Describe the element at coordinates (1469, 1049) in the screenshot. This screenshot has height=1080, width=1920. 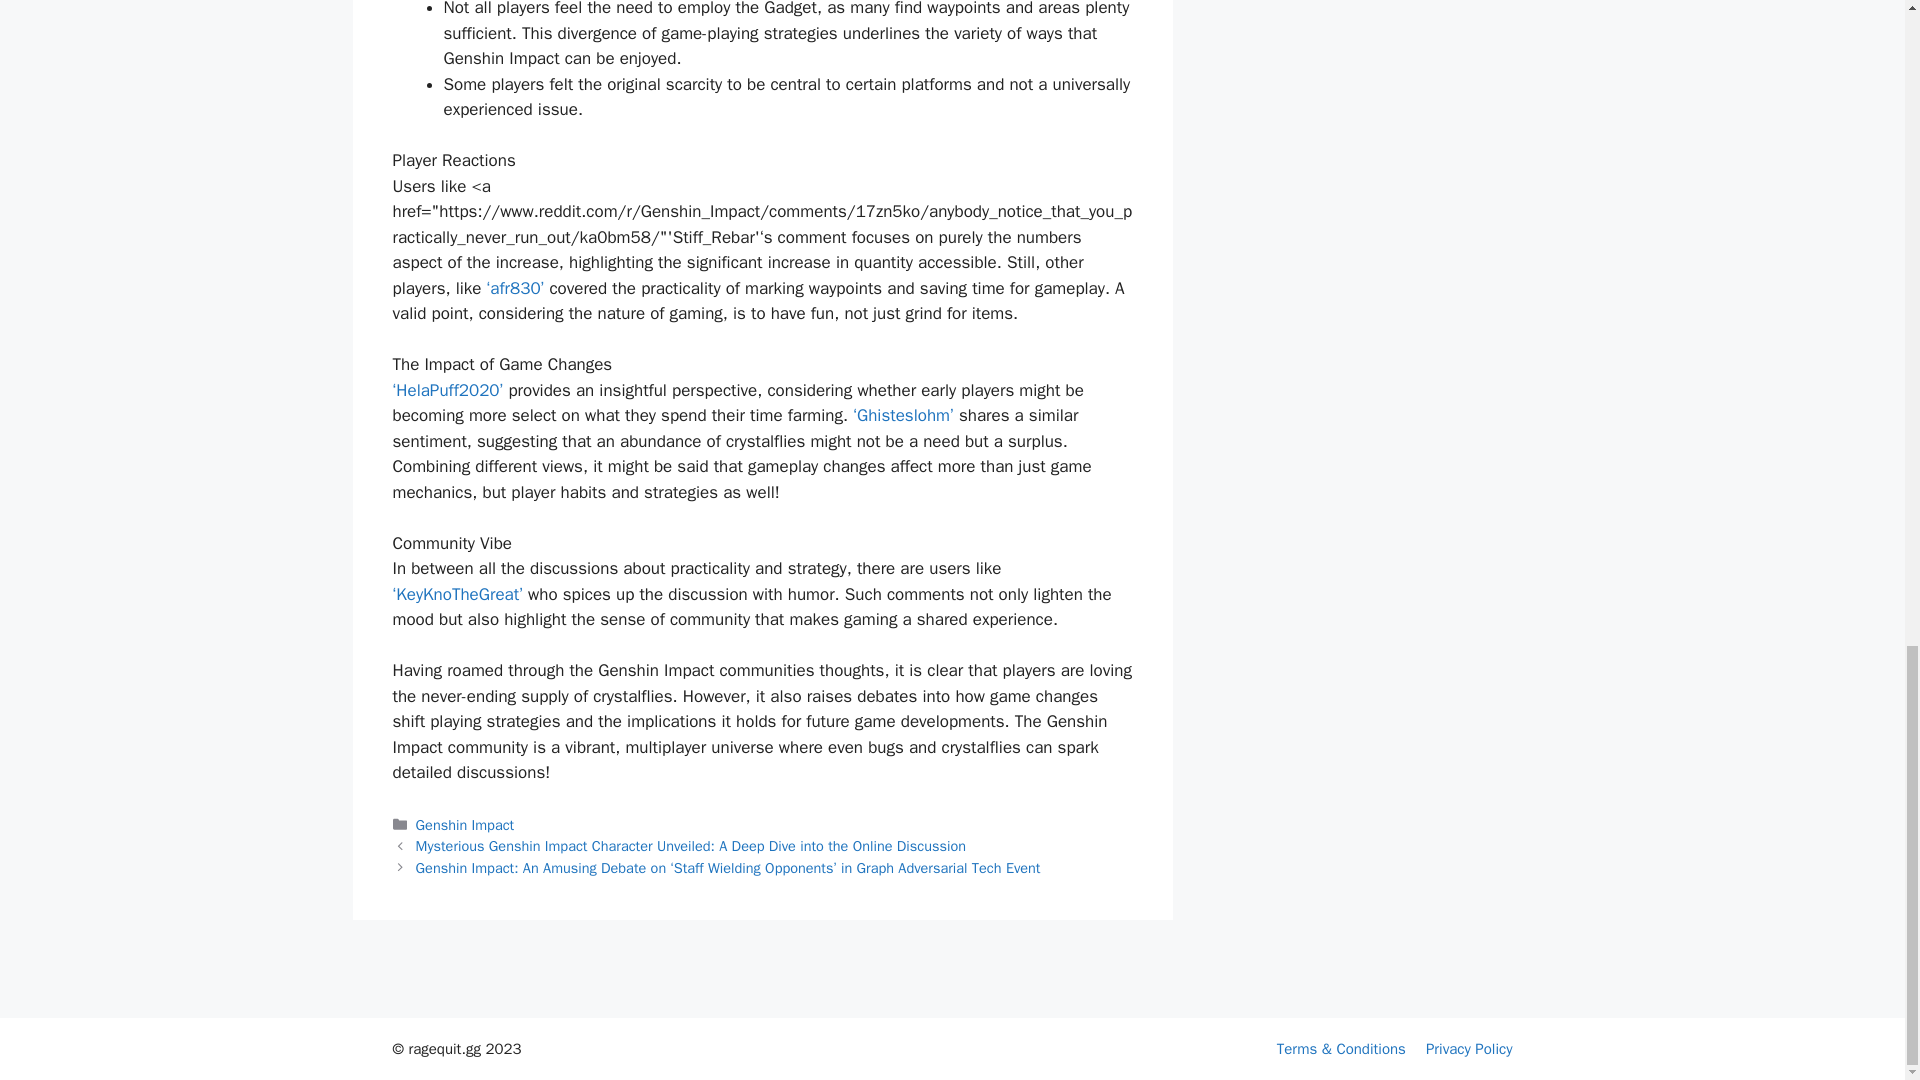
I see `Privacy Policy` at that location.